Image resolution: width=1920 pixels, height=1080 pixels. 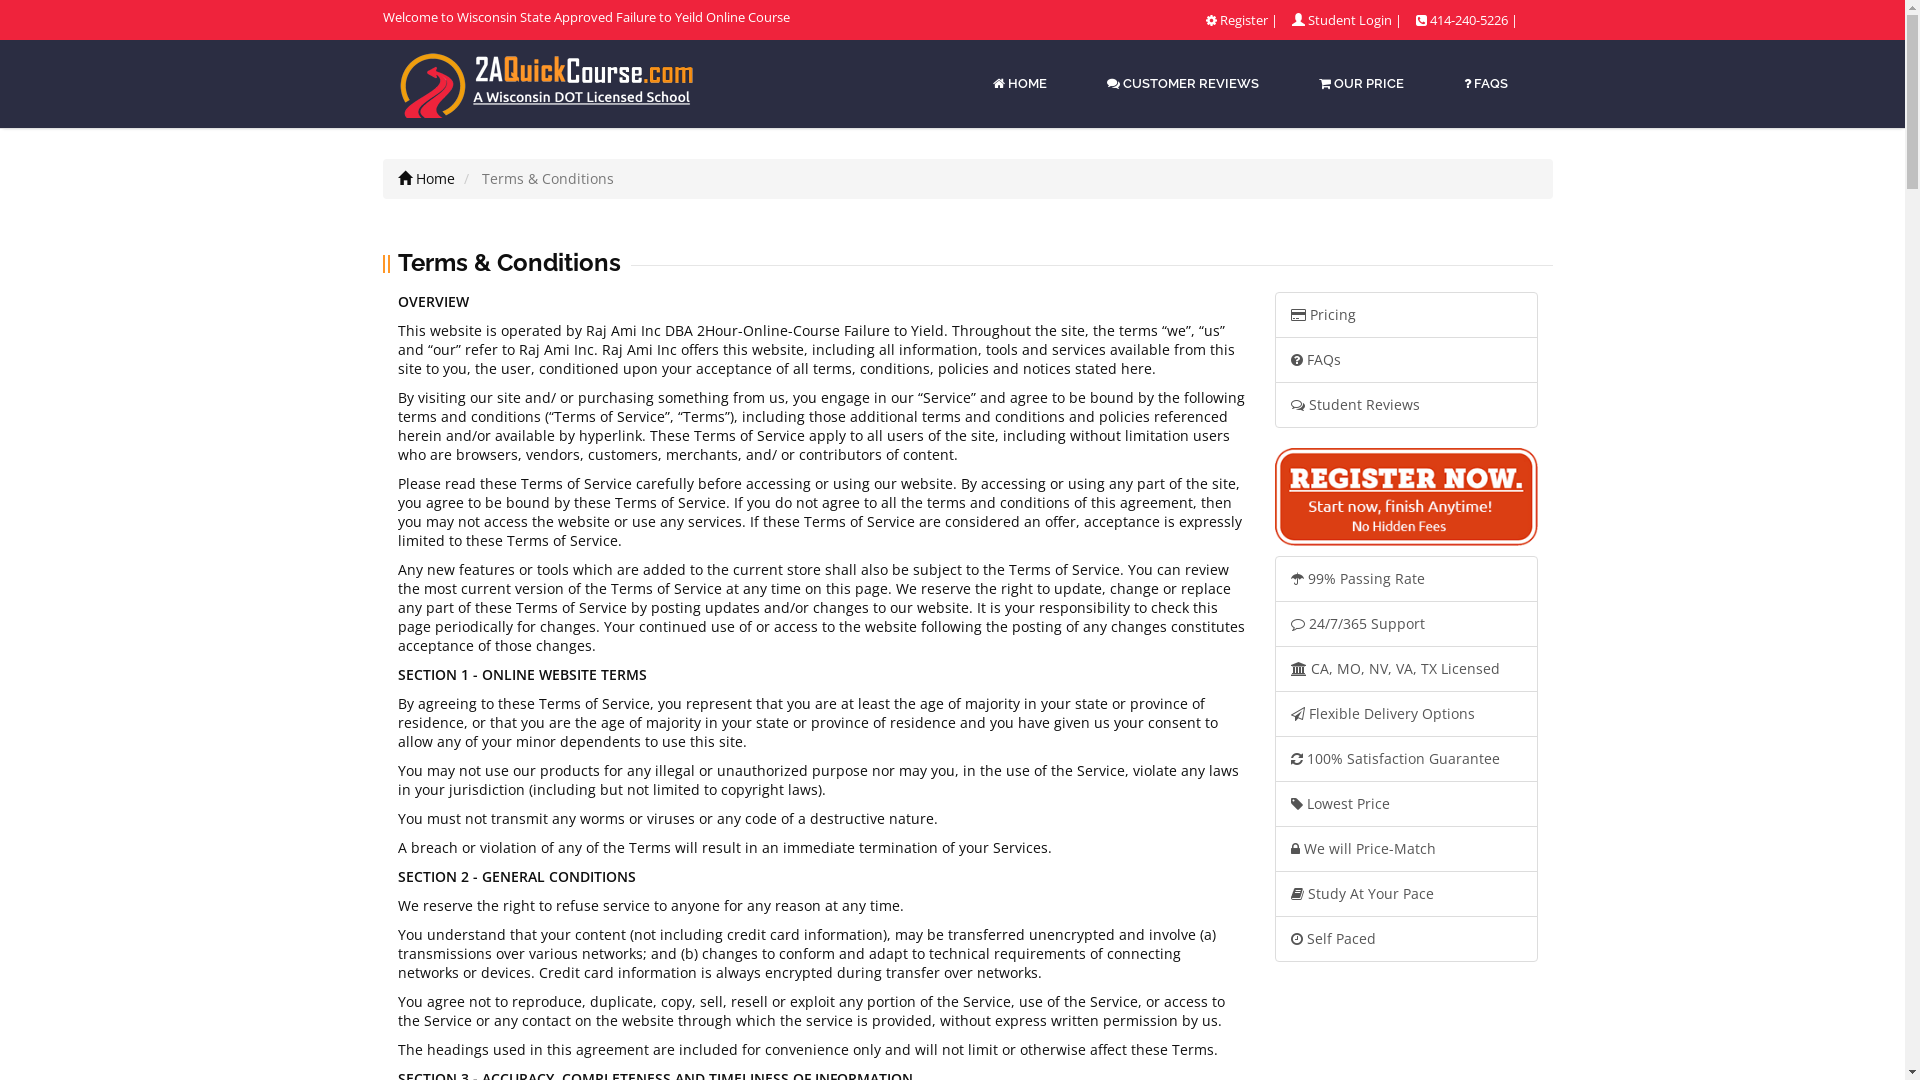 What do you see at coordinates (1406, 939) in the screenshot?
I see `Self Paced` at bounding box center [1406, 939].